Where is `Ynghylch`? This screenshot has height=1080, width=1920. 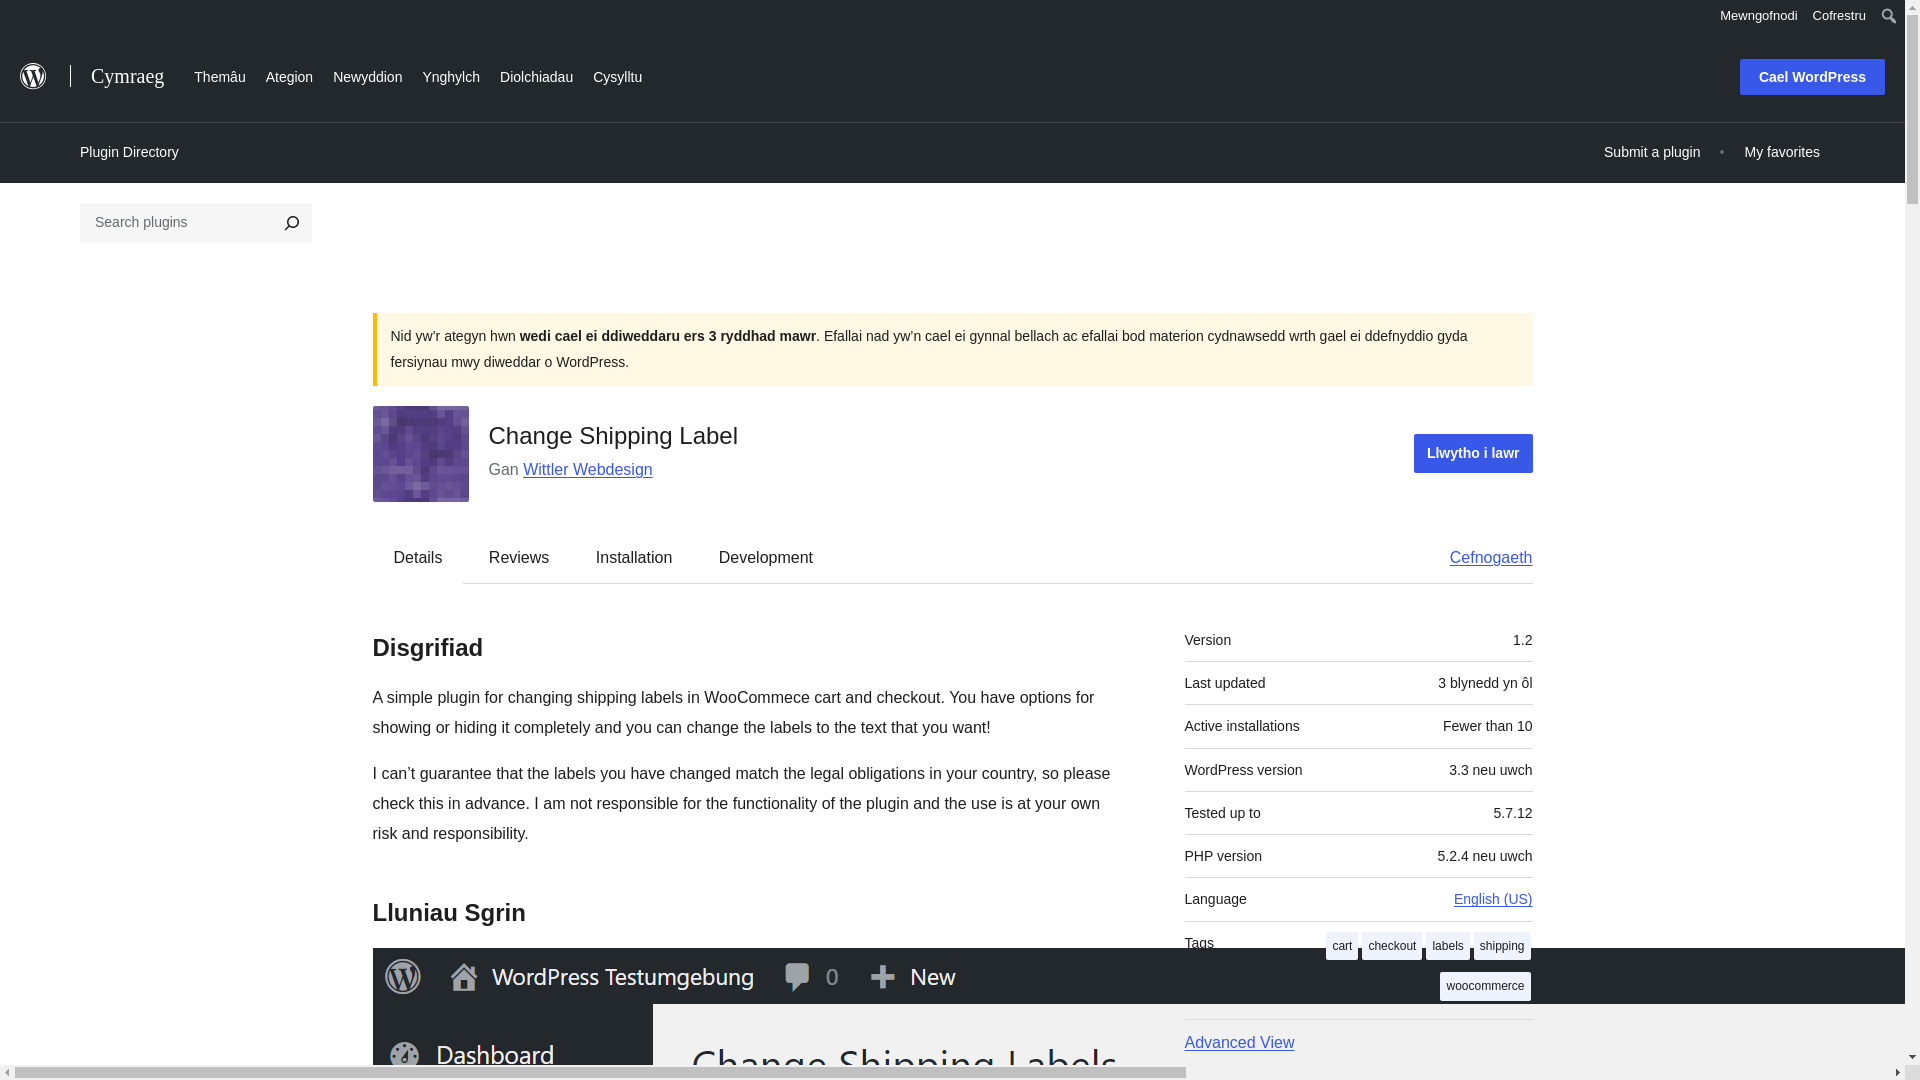
Ynghylch is located at coordinates (450, 74).